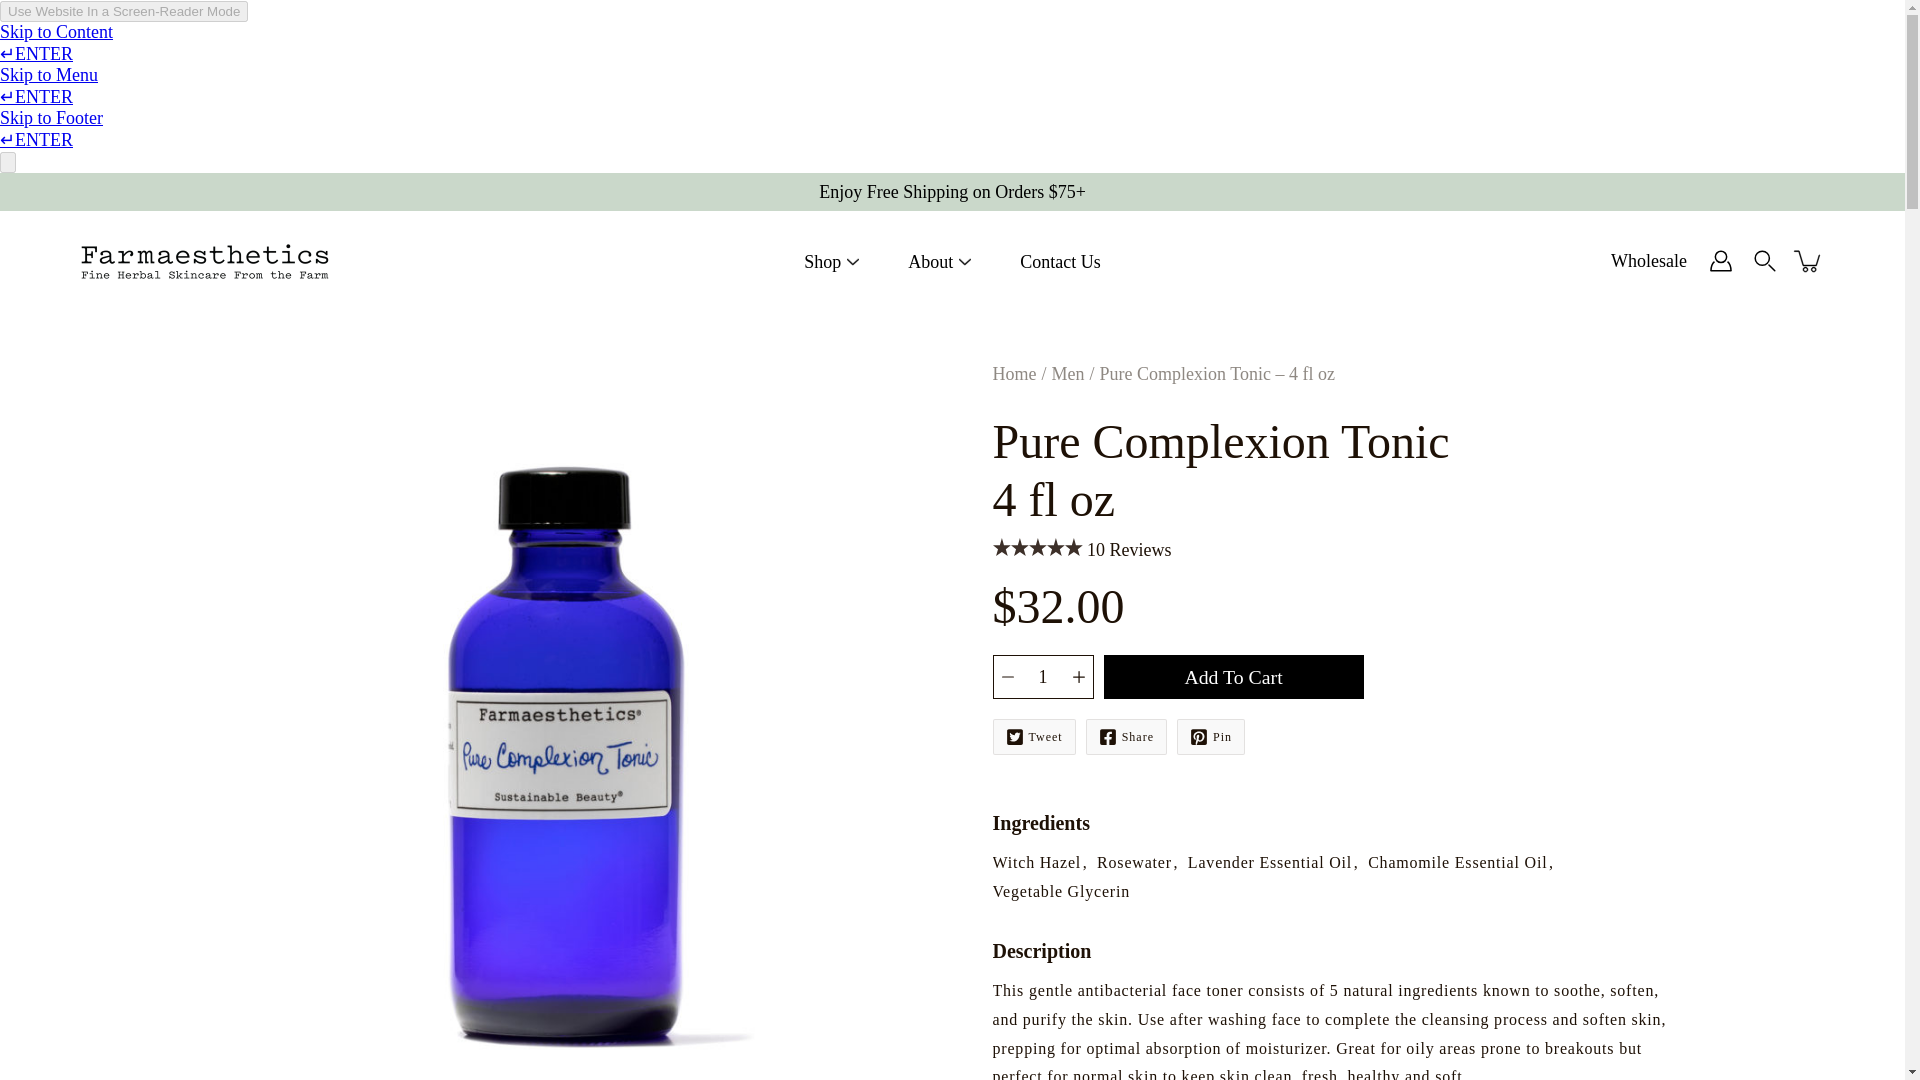 The width and height of the screenshot is (1920, 1080). Describe the element at coordinates (1648, 261) in the screenshot. I see `Wholesale` at that location.